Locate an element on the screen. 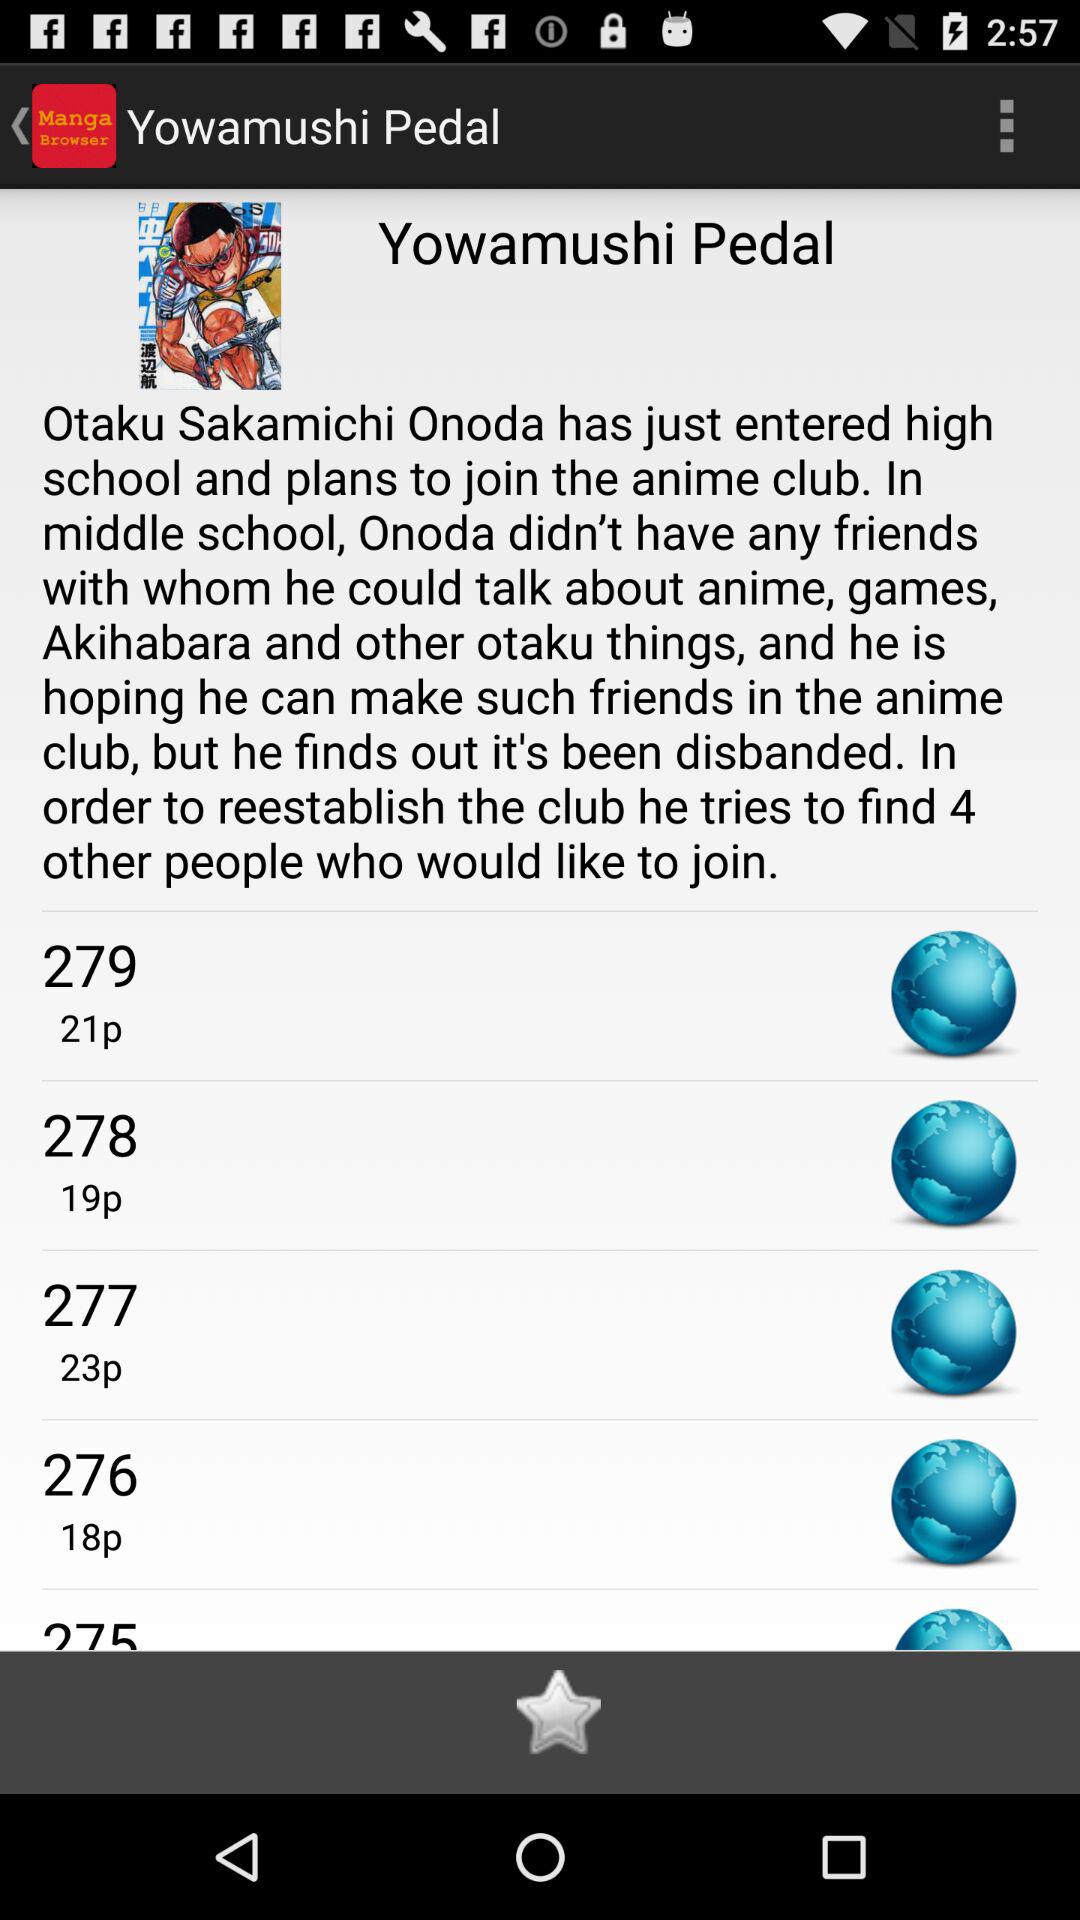 The width and height of the screenshot is (1080, 1920). open item above the   21p item is located at coordinates (540, 964).